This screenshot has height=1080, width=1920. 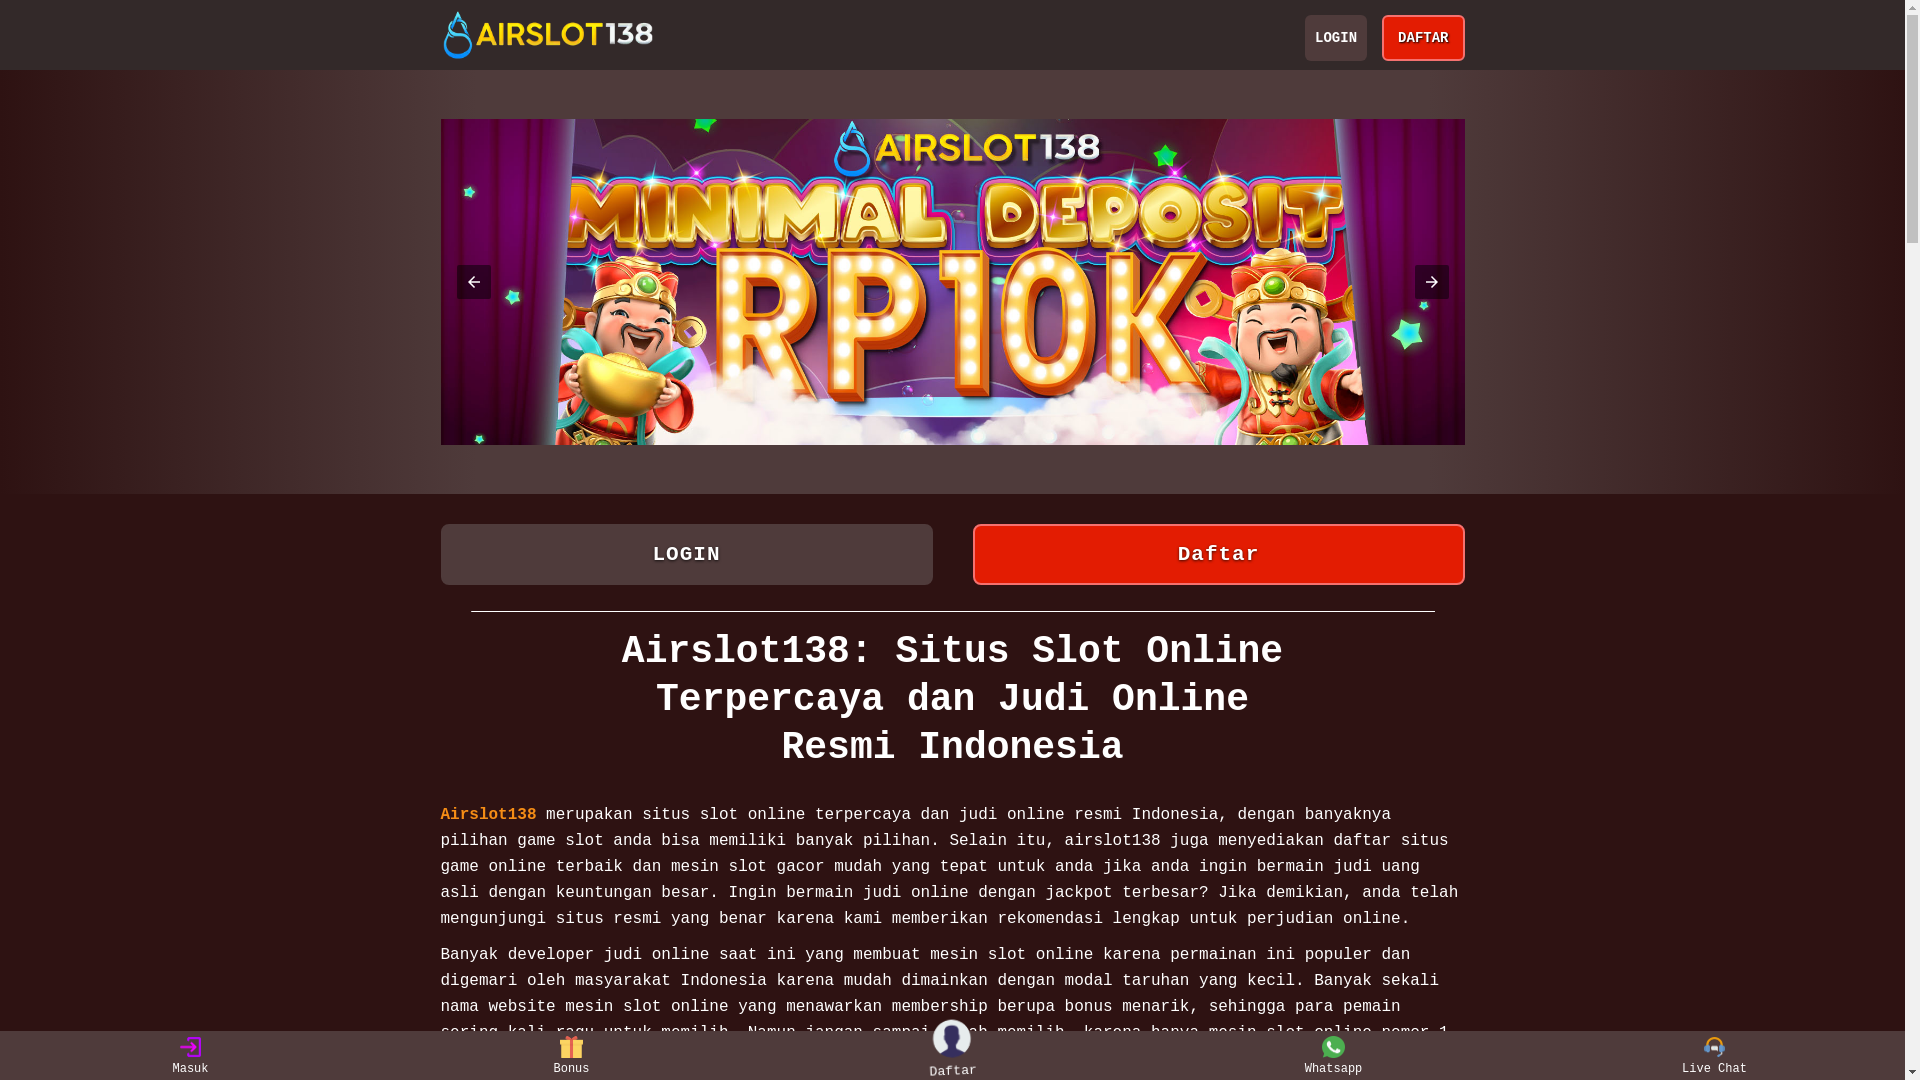 What do you see at coordinates (488, 815) in the screenshot?
I see `Airslot138` at bounding box center [488, 815].